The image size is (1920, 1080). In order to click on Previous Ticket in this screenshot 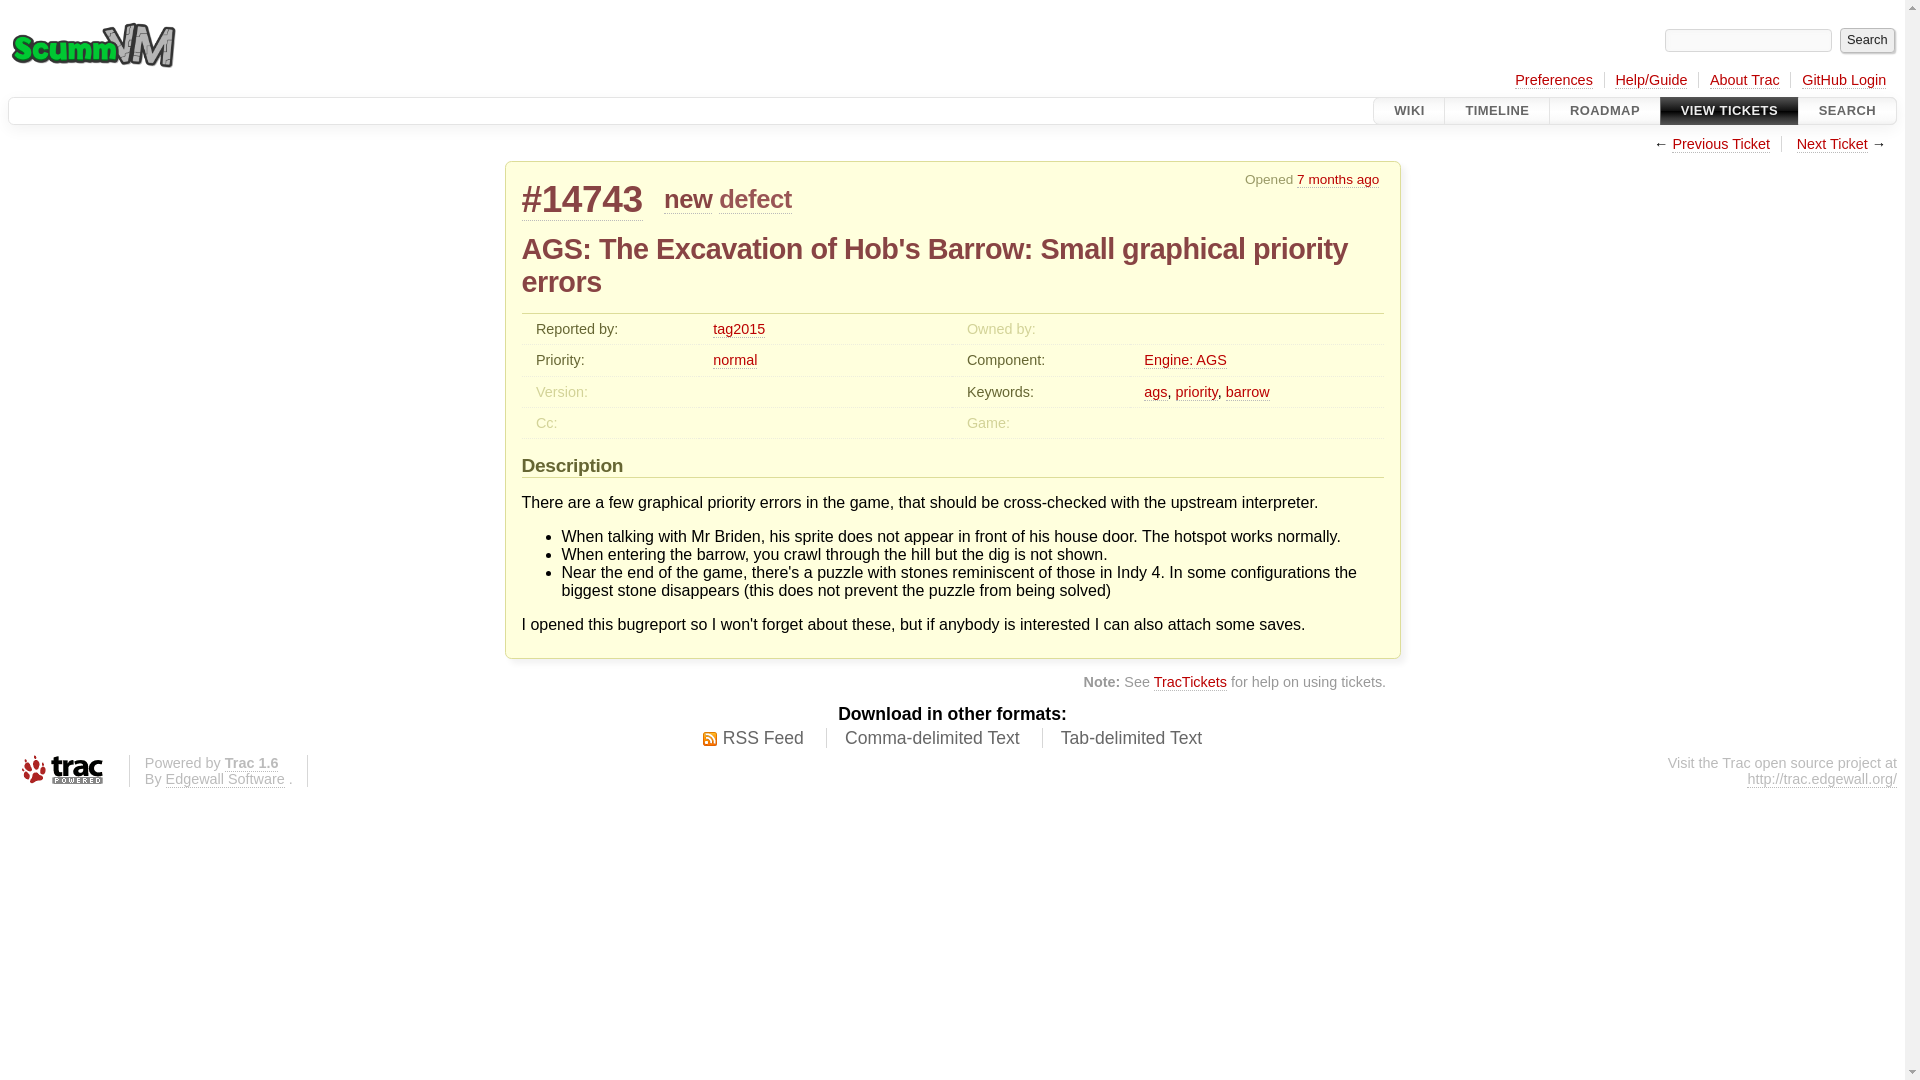, I will do `click(1721, 144)`.